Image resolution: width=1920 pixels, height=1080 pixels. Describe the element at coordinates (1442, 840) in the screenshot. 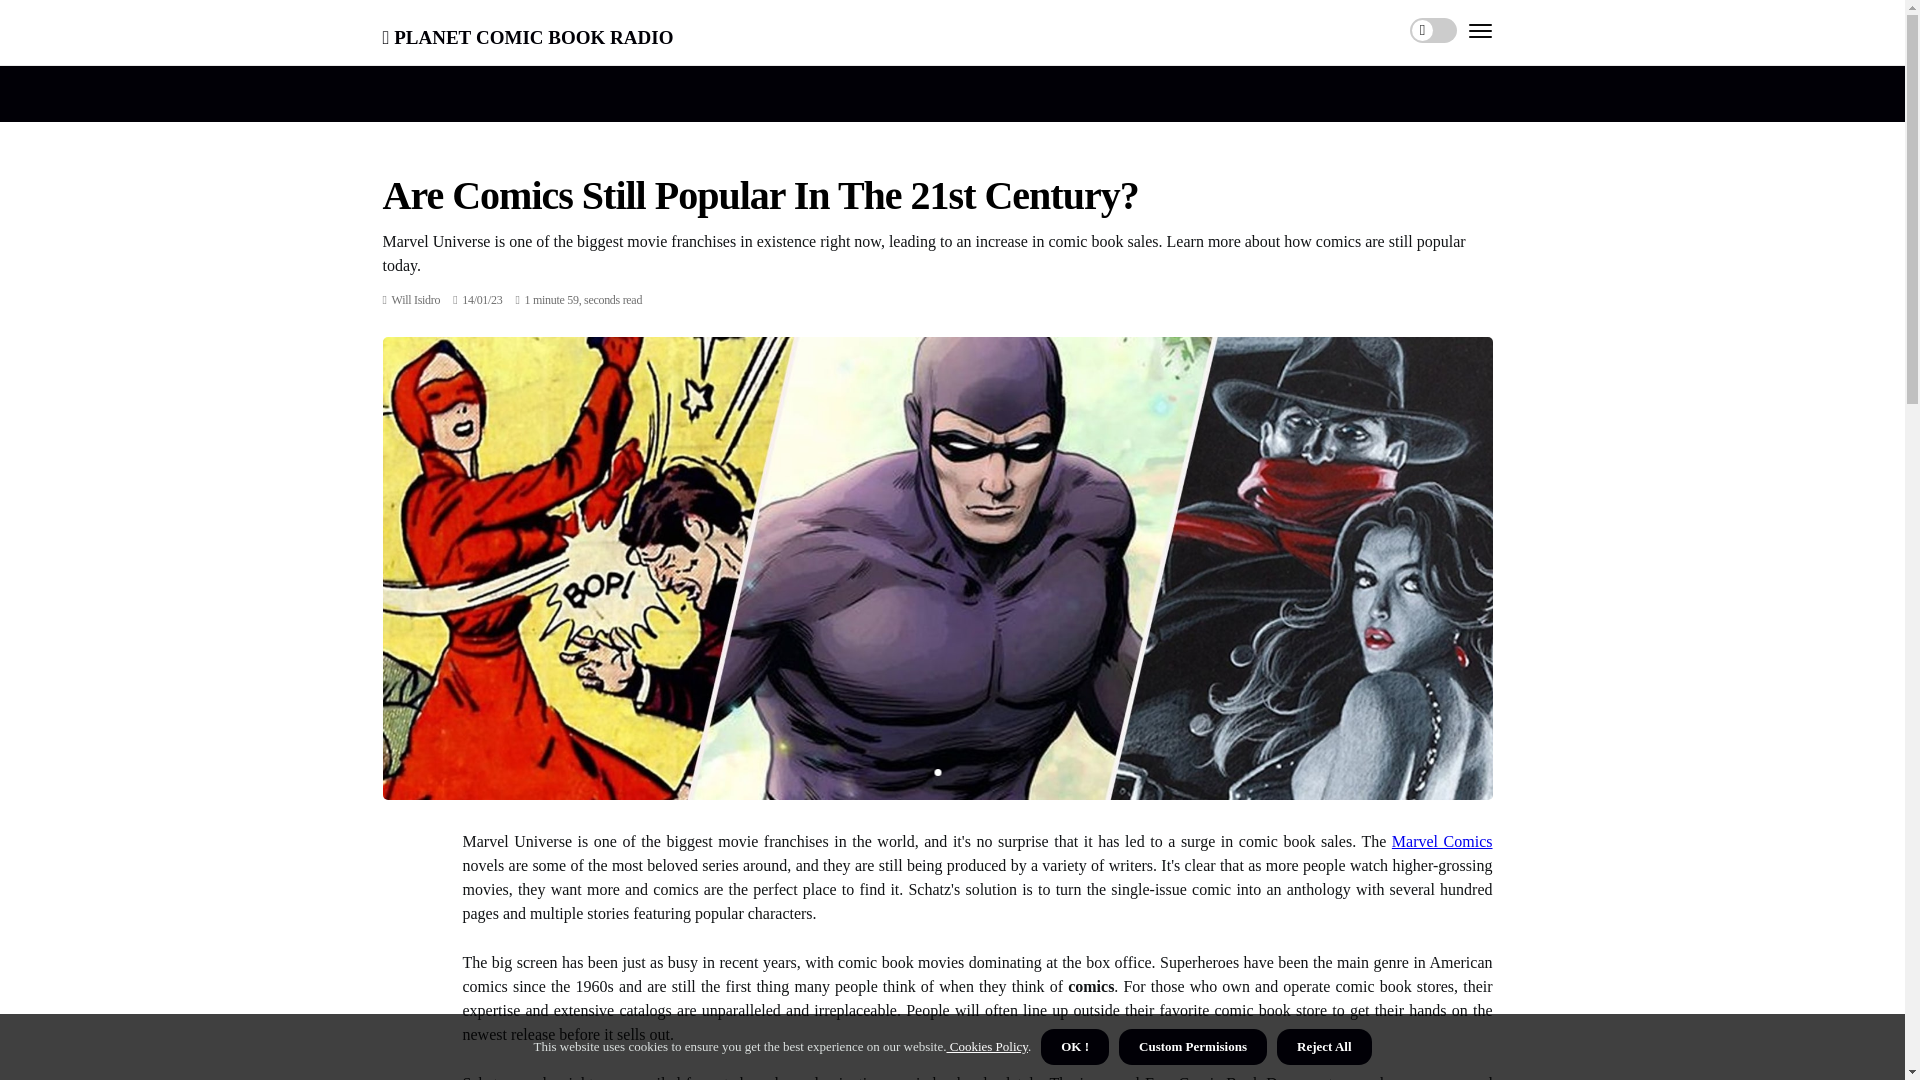

I see `Marvel Comics` at that location.